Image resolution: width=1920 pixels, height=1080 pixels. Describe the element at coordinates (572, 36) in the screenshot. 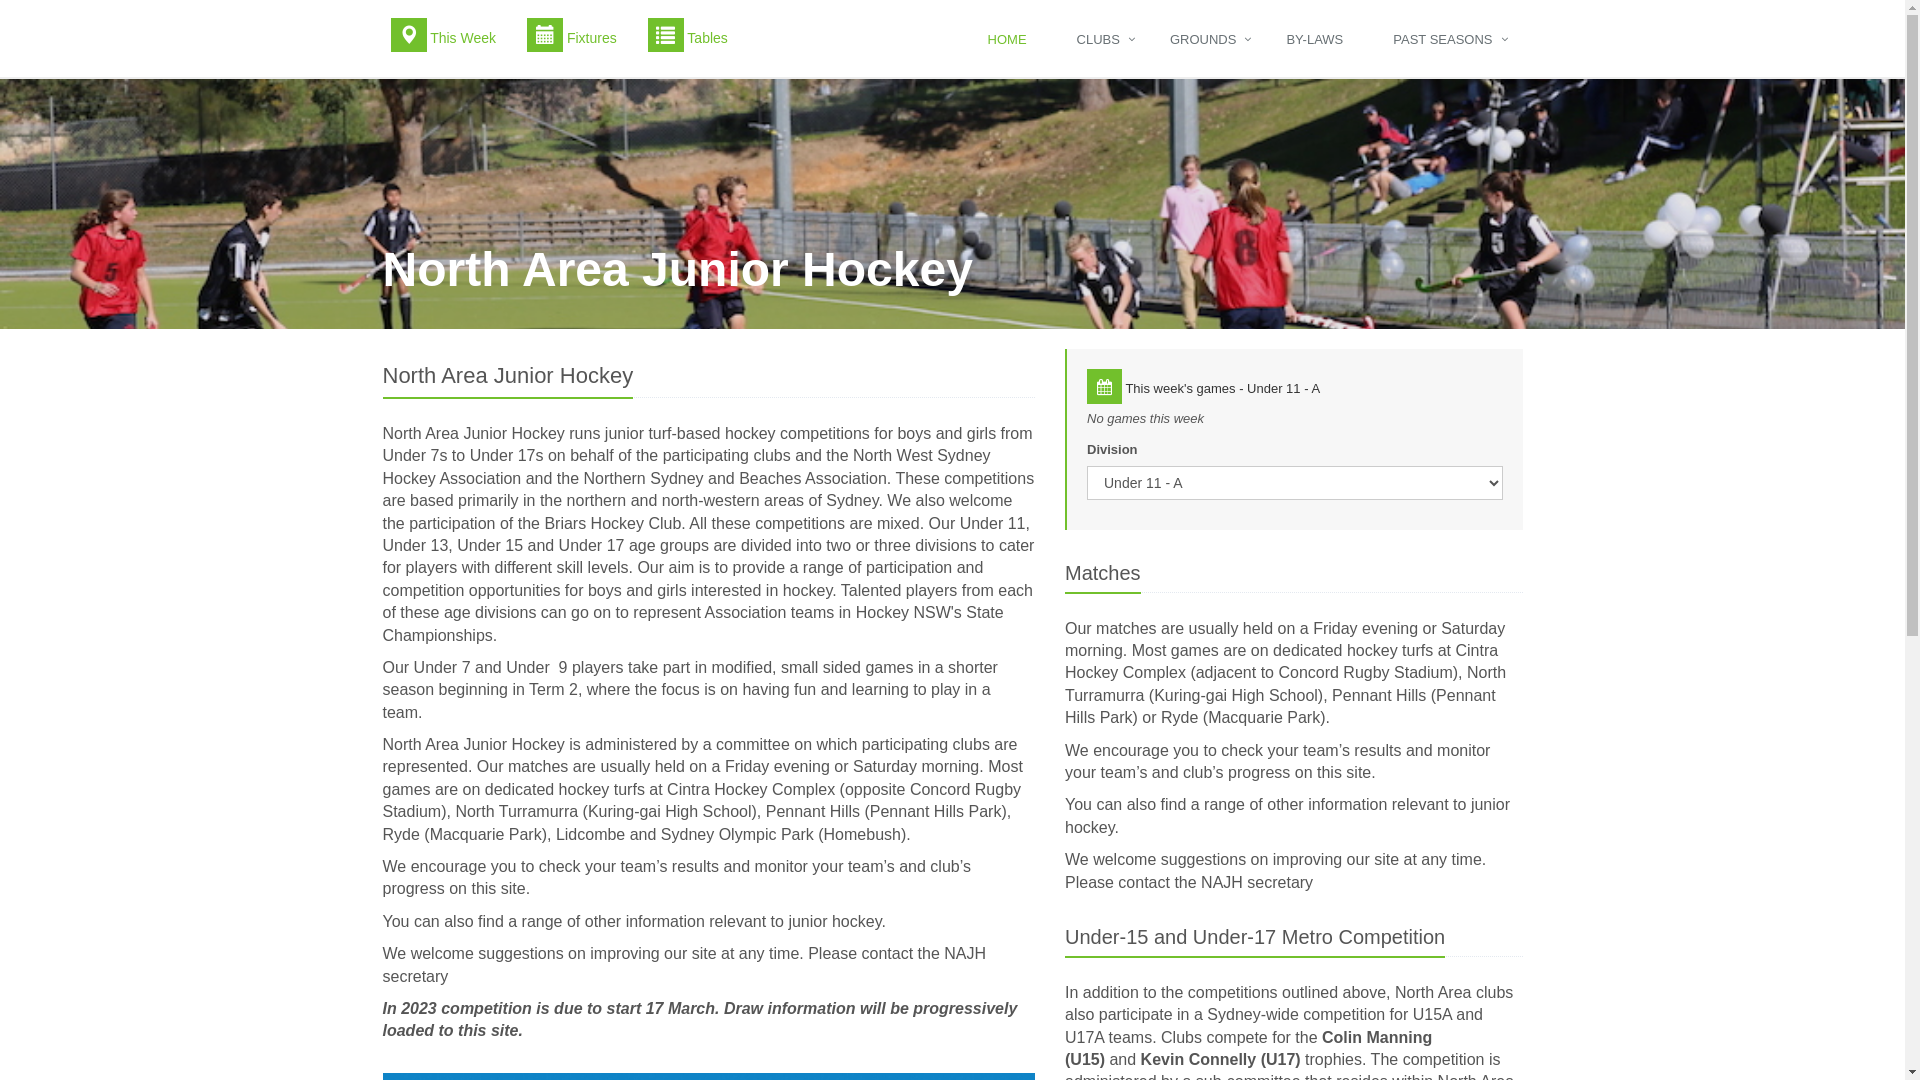

I see `Fixtures` at that location.